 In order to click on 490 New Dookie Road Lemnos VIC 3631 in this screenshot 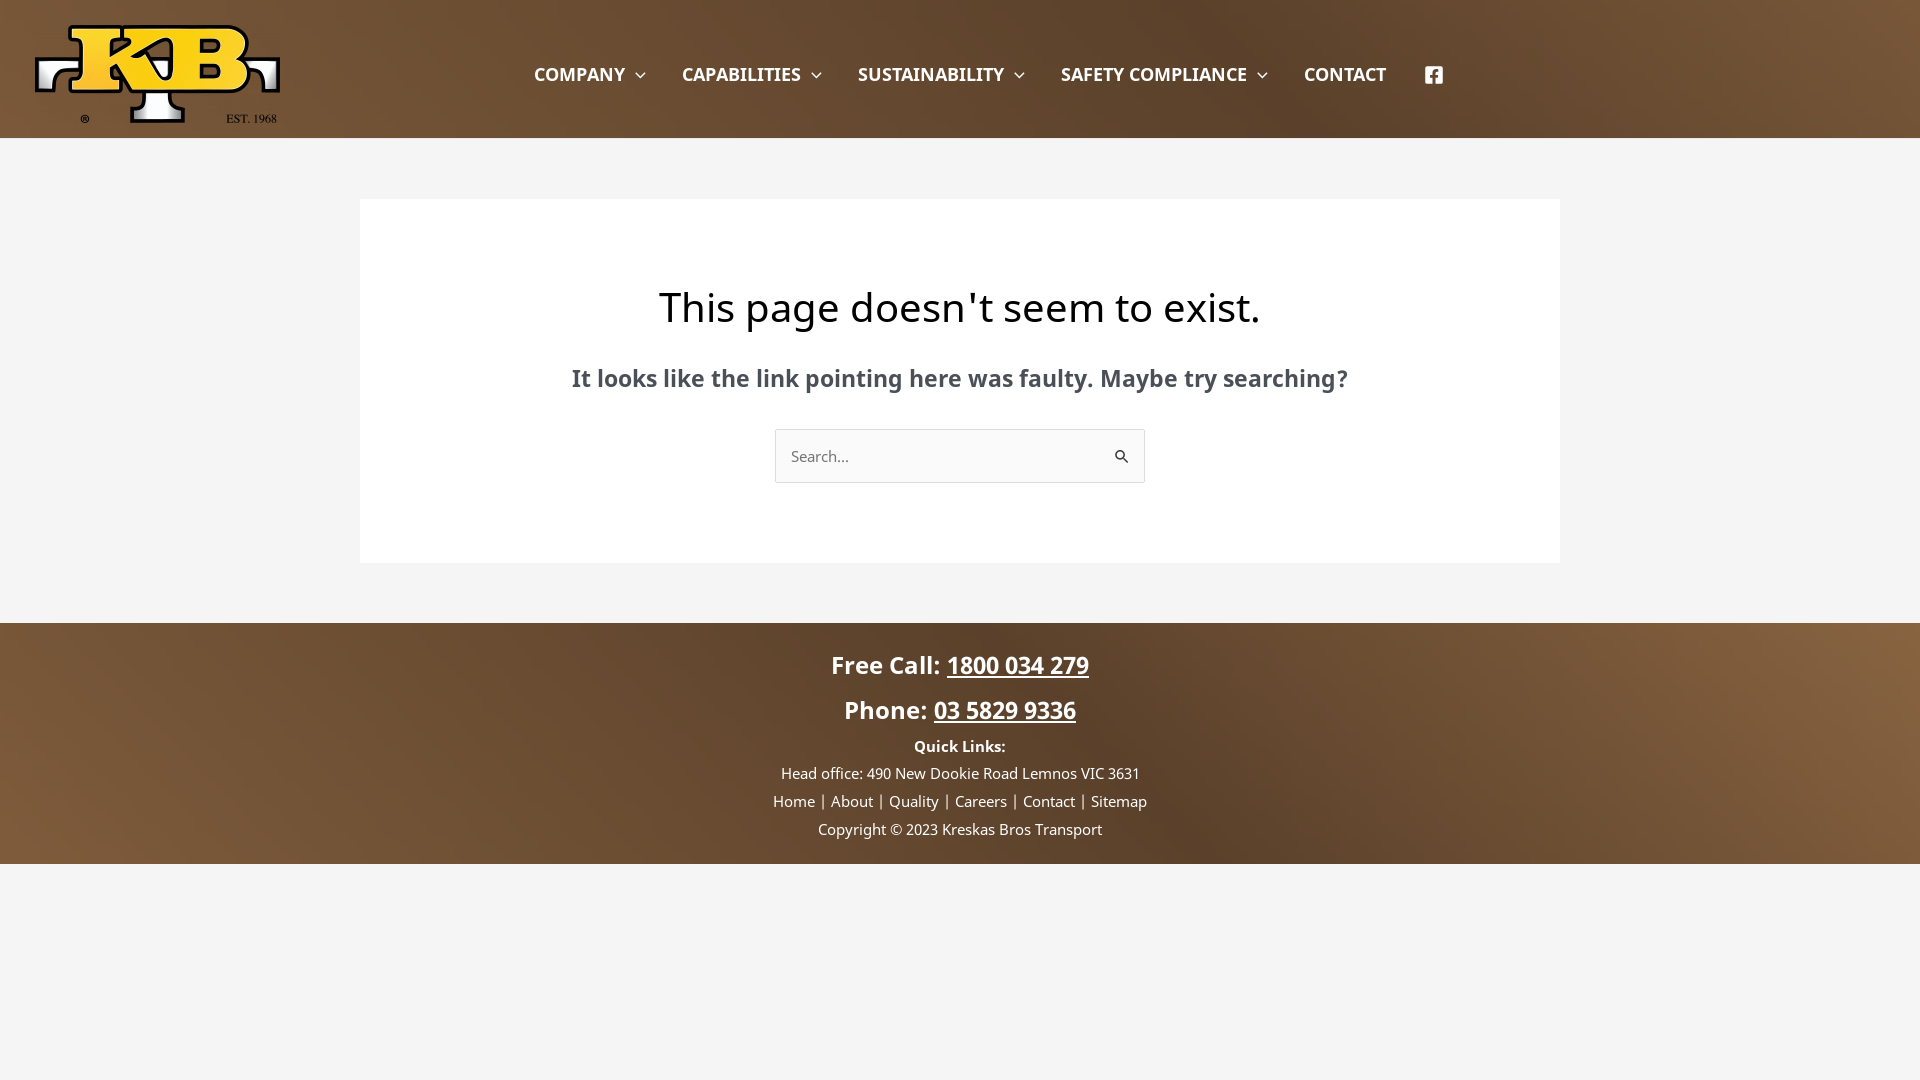, I will do `click(1002, 773)`.